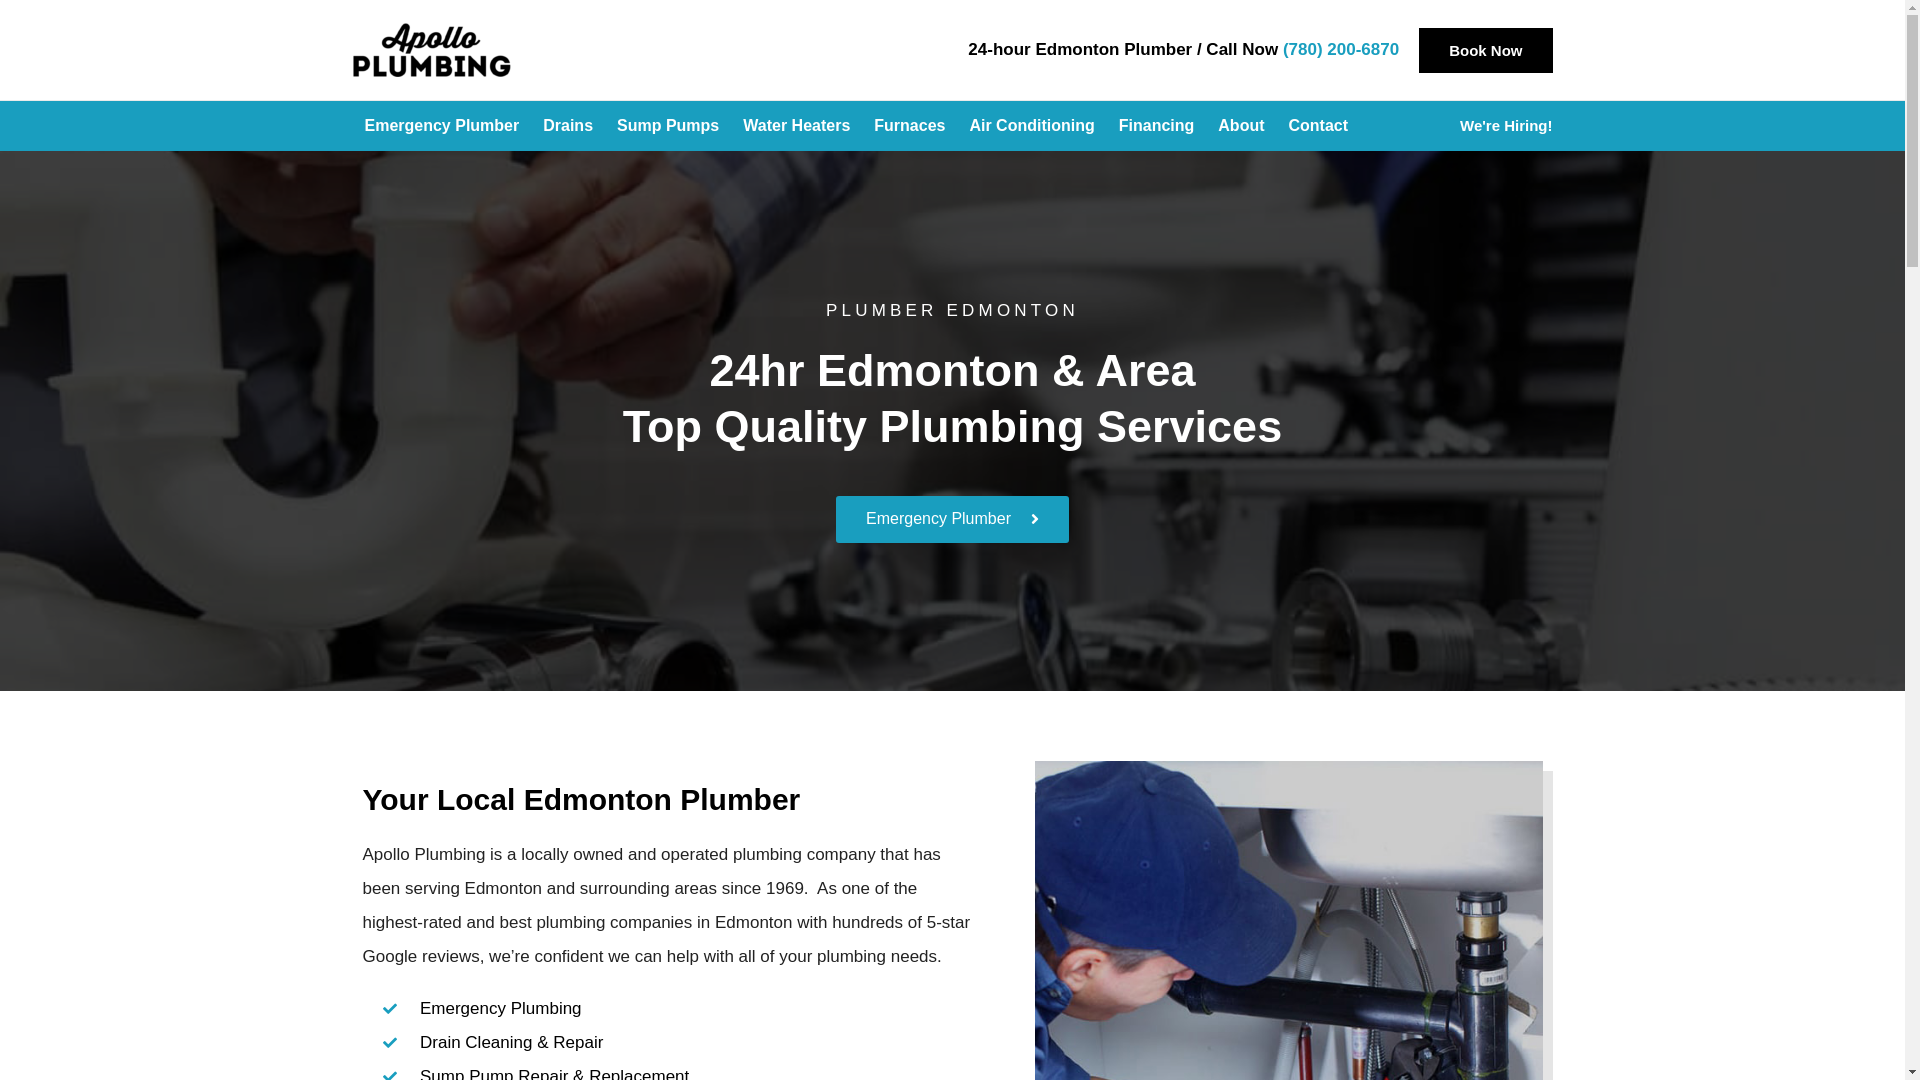  What do you see at coordinates (1157, 126) in the screenshot?
I see `Financing` at bounding box center [1157, 126].